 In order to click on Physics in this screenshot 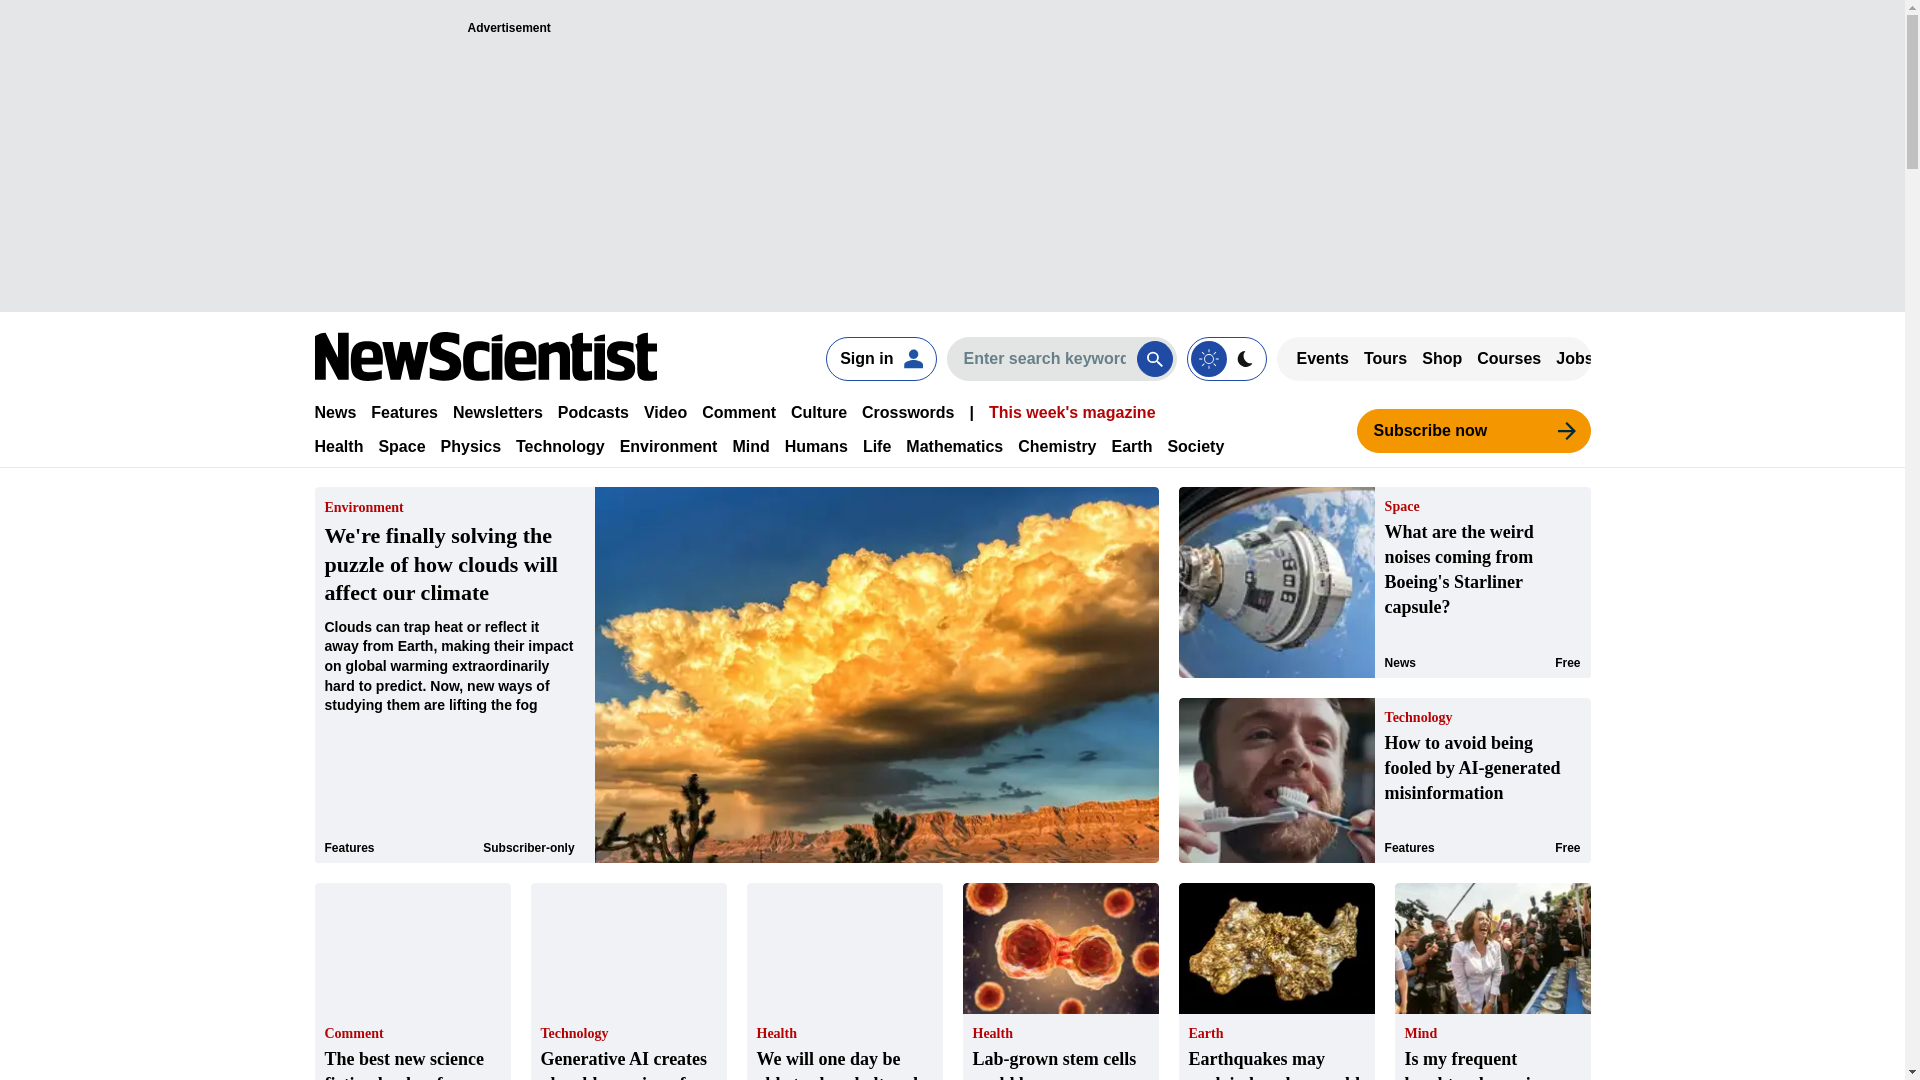, I will do `click(471, 446)`.